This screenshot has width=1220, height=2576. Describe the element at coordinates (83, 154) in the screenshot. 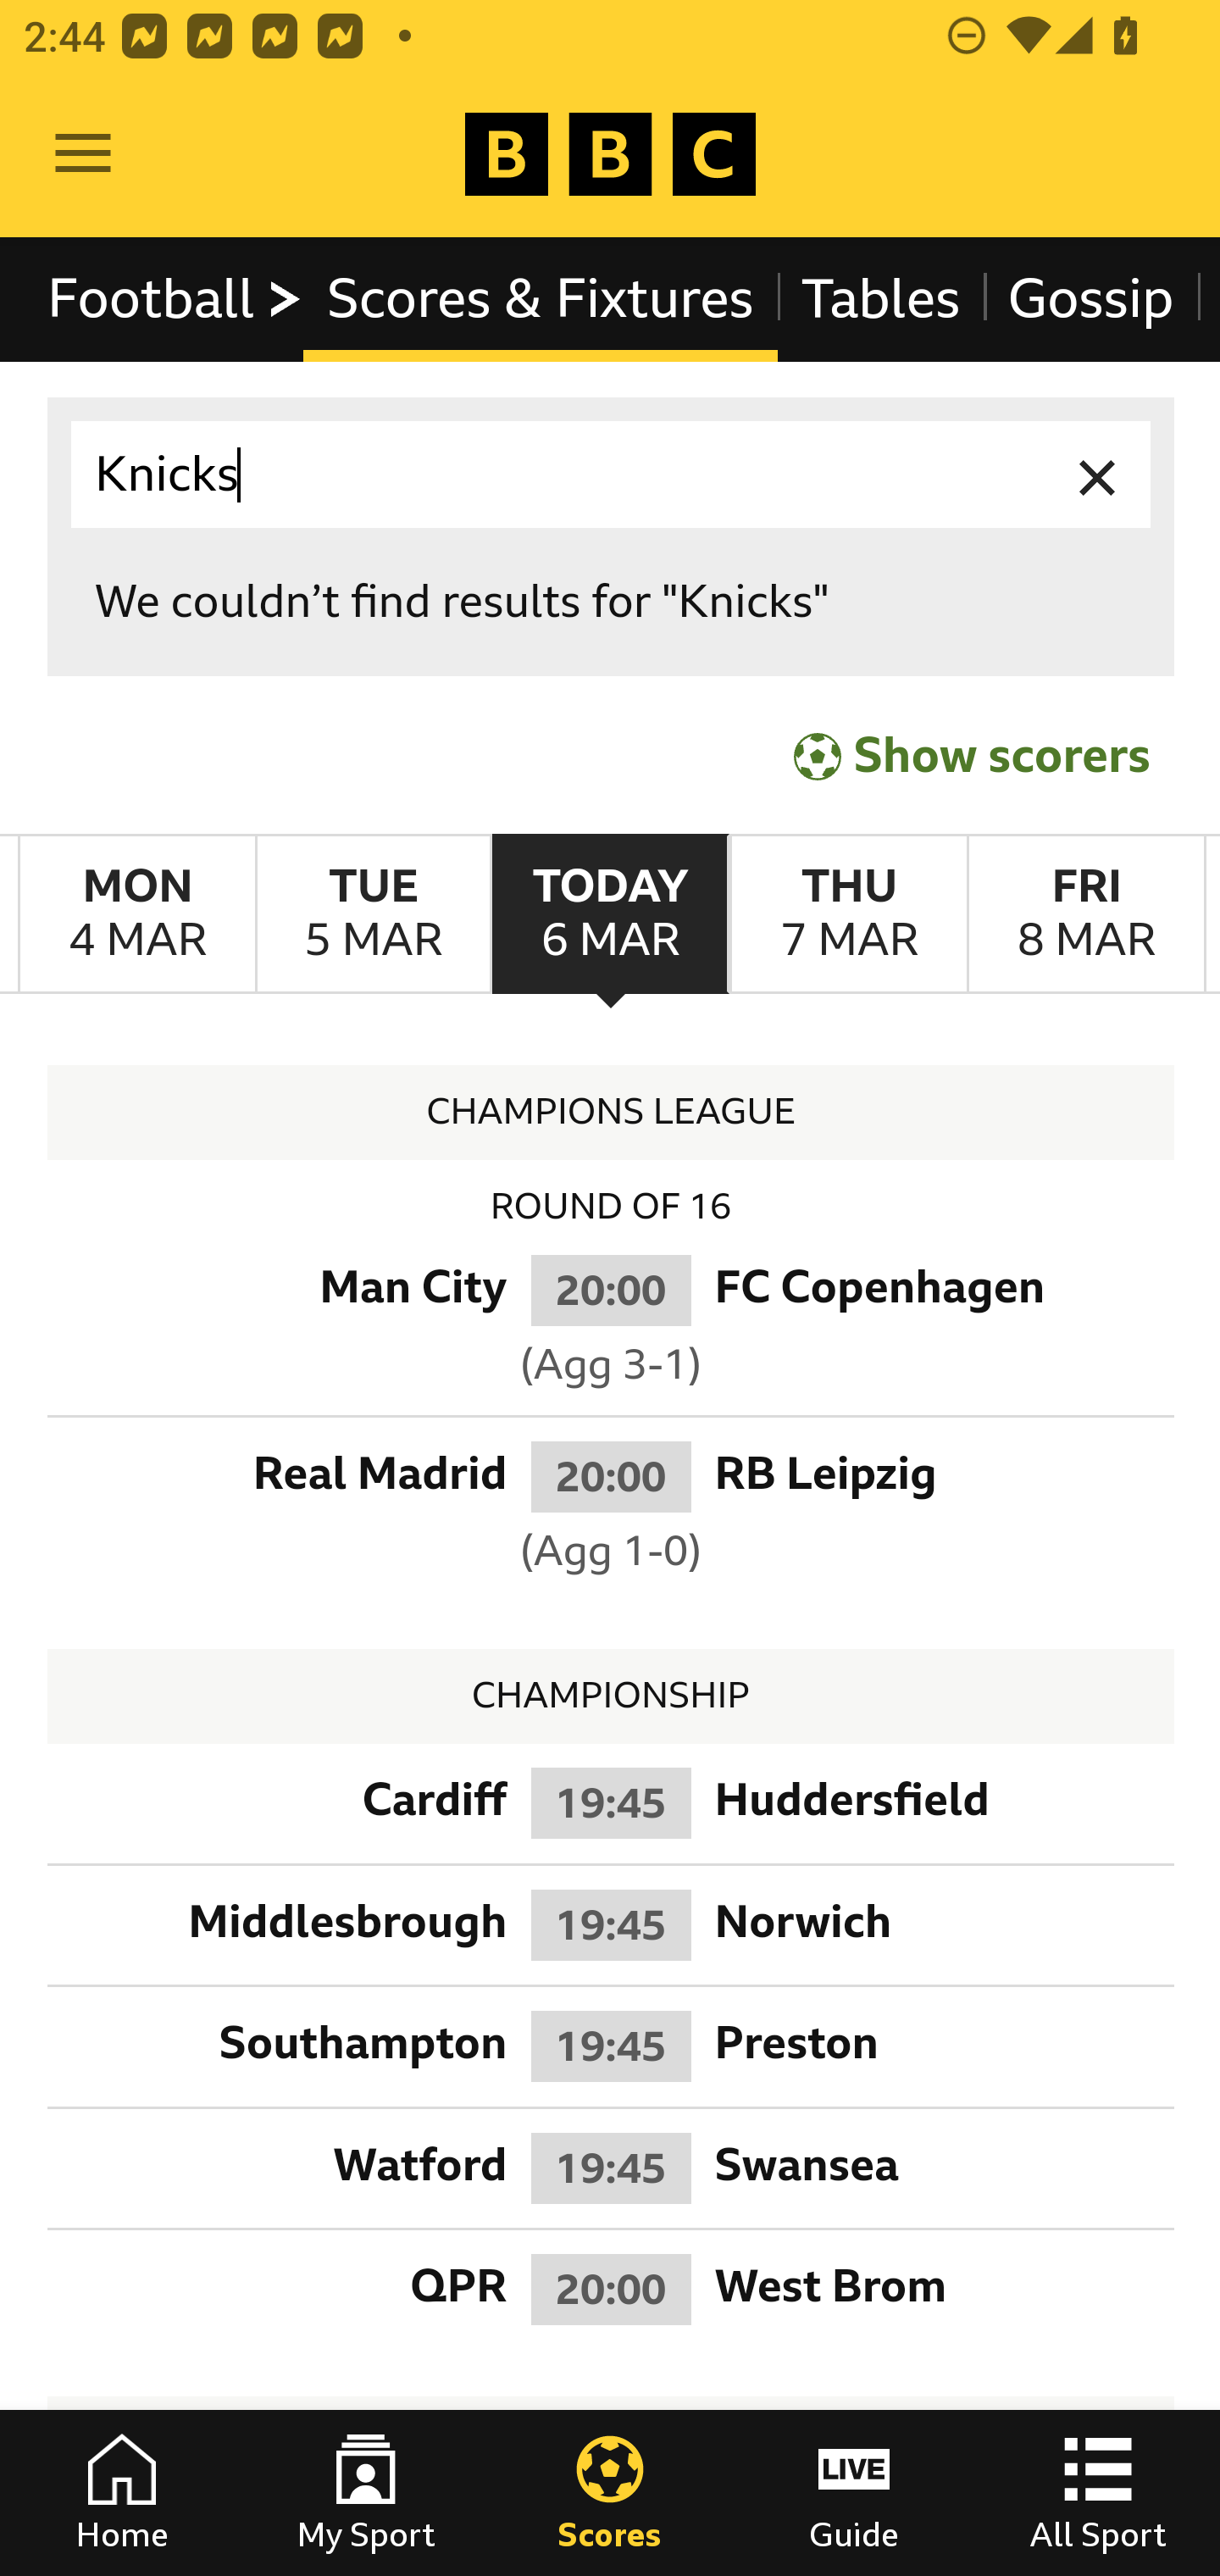

I see `Open Menu` at that location.